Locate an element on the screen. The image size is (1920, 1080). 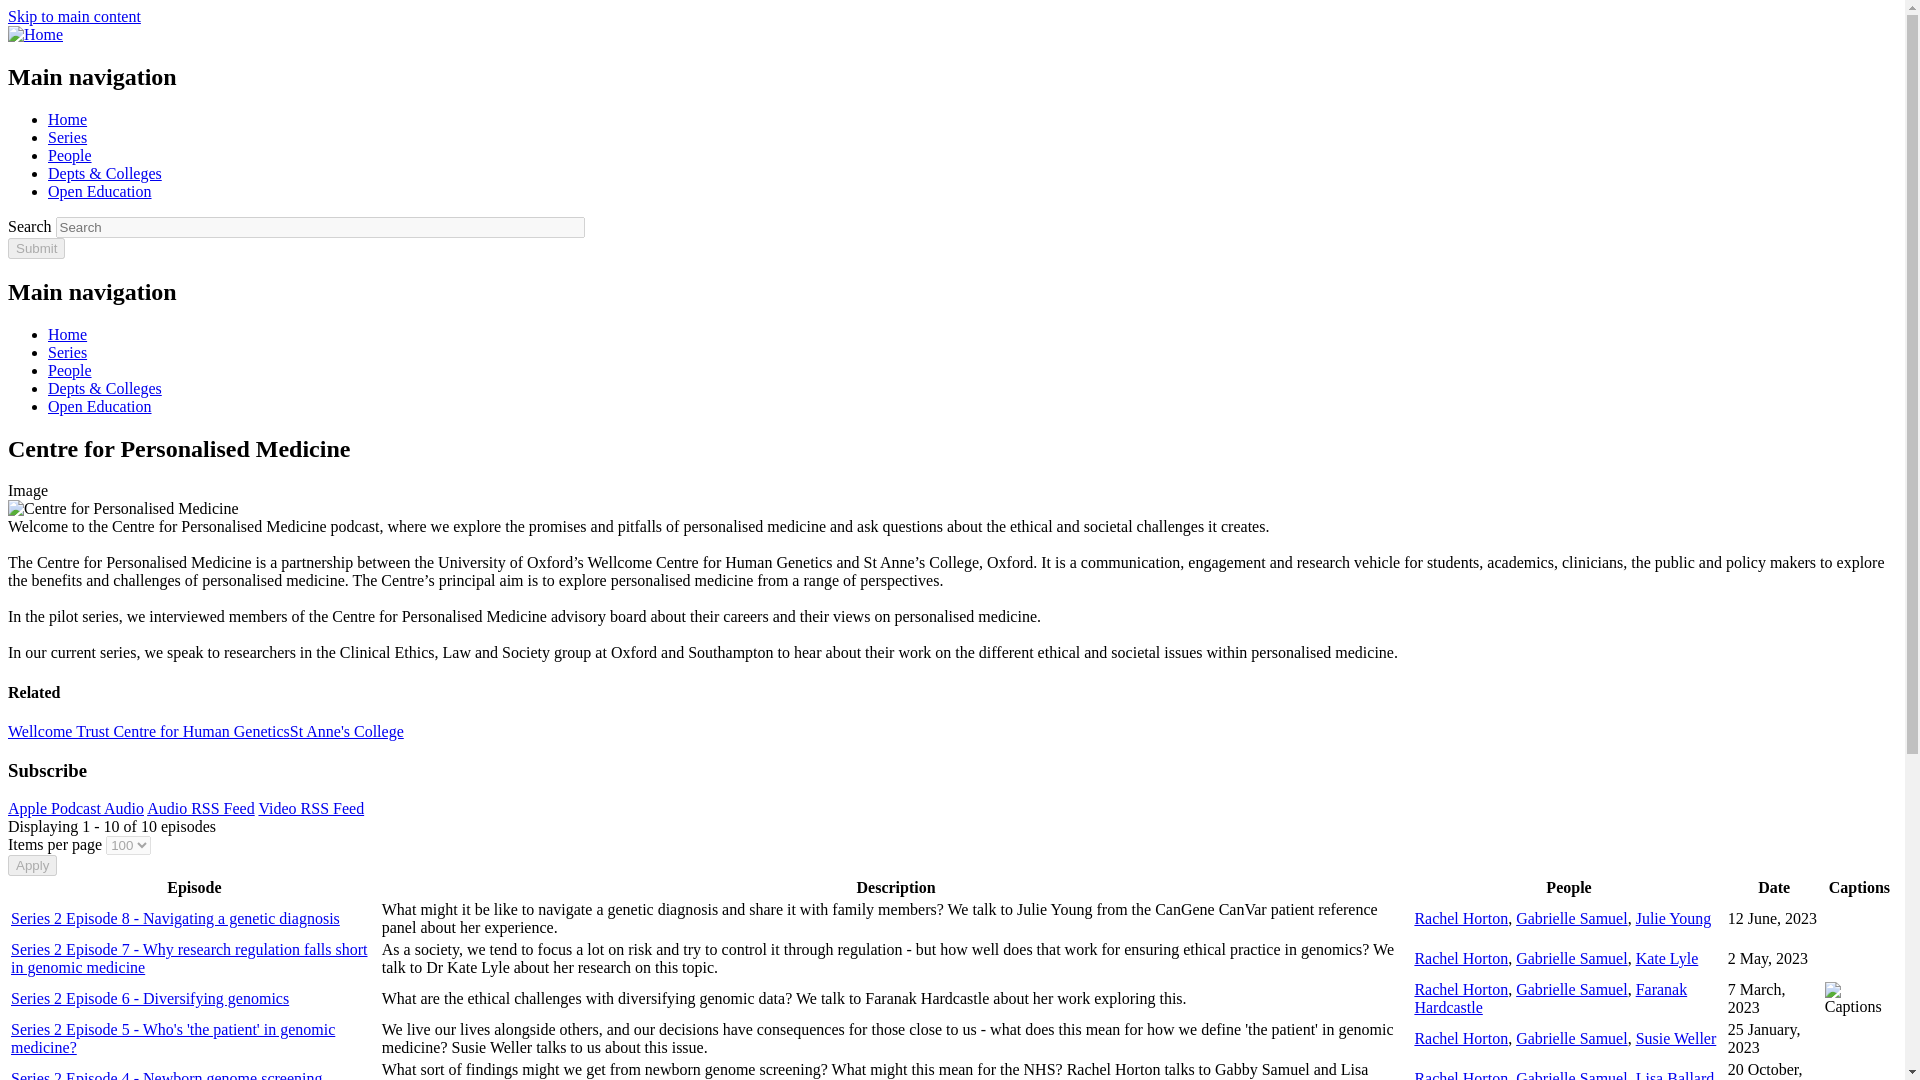
People is located at coordinates (70, 155).